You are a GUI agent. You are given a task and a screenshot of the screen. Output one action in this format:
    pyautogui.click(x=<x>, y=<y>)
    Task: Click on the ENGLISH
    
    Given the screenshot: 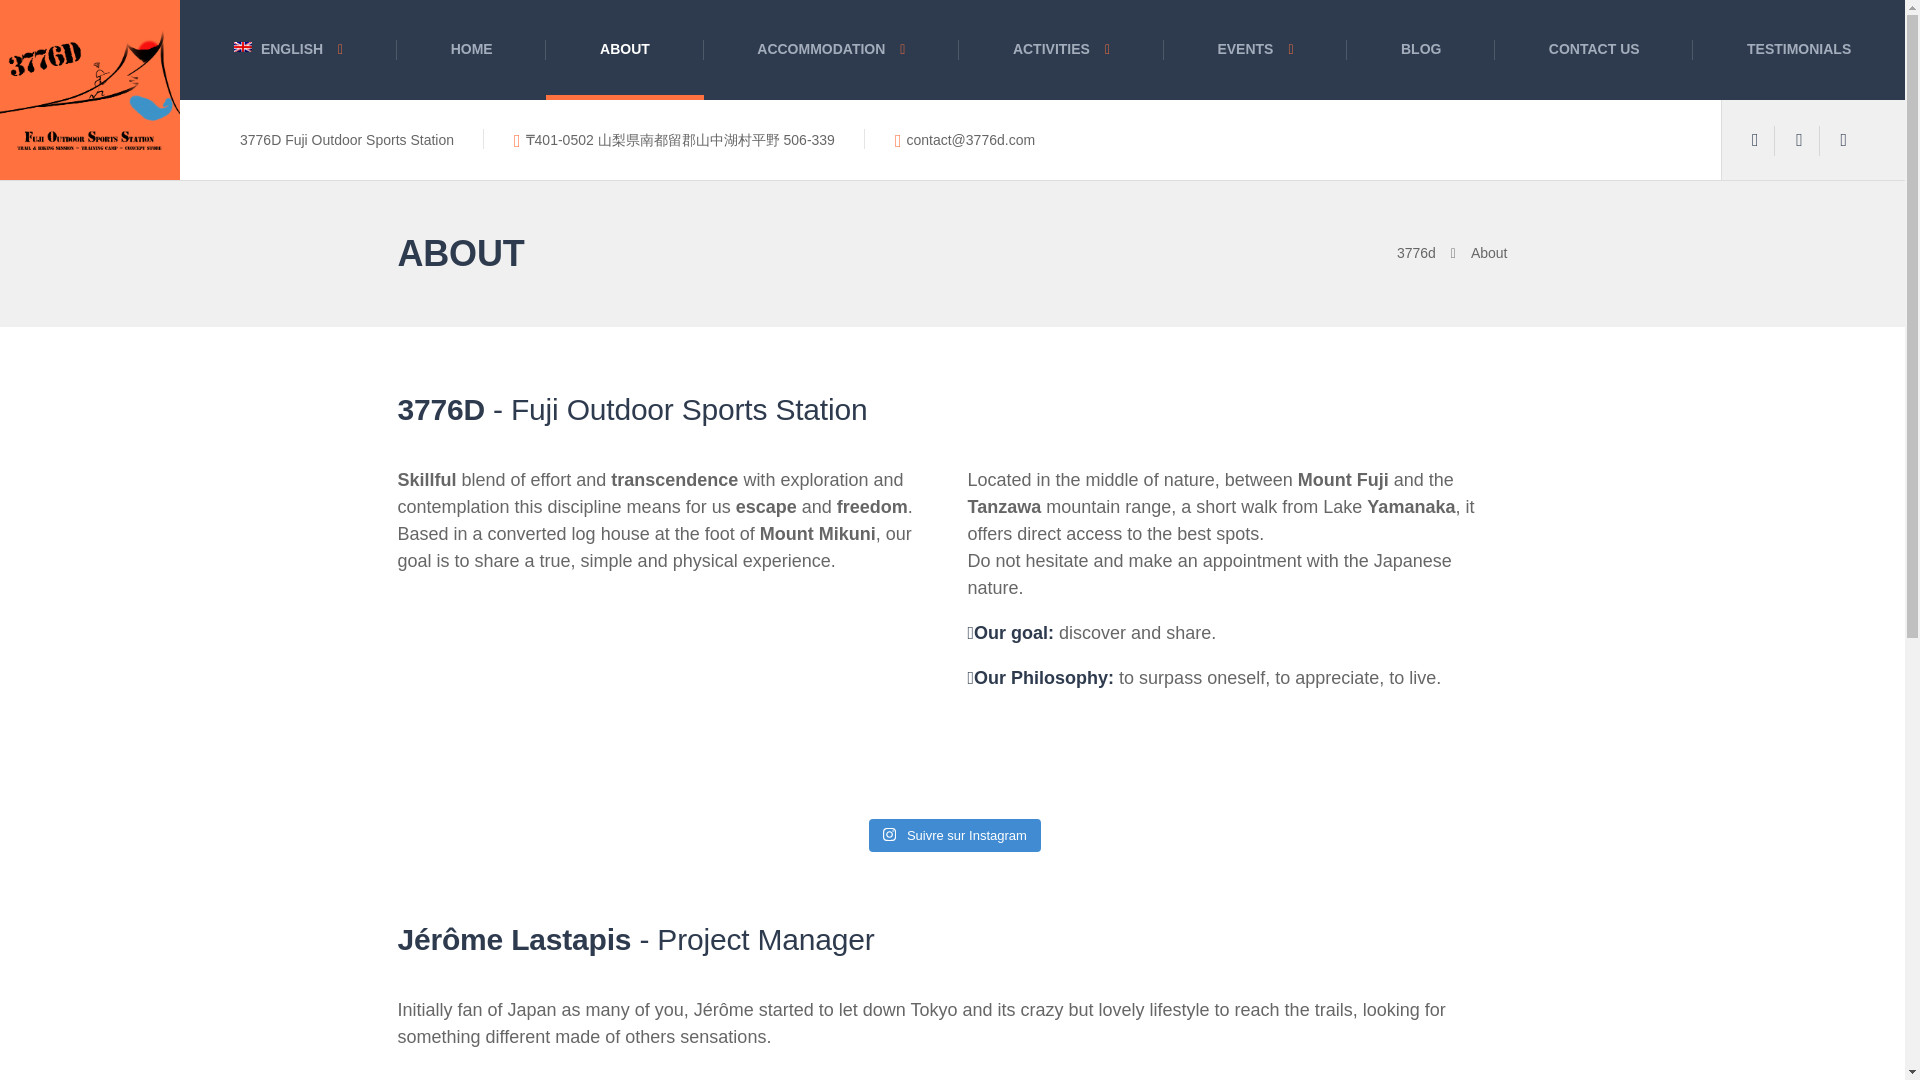 What is the action you would take?
    pyautogui.click(x=288, y=50)
    